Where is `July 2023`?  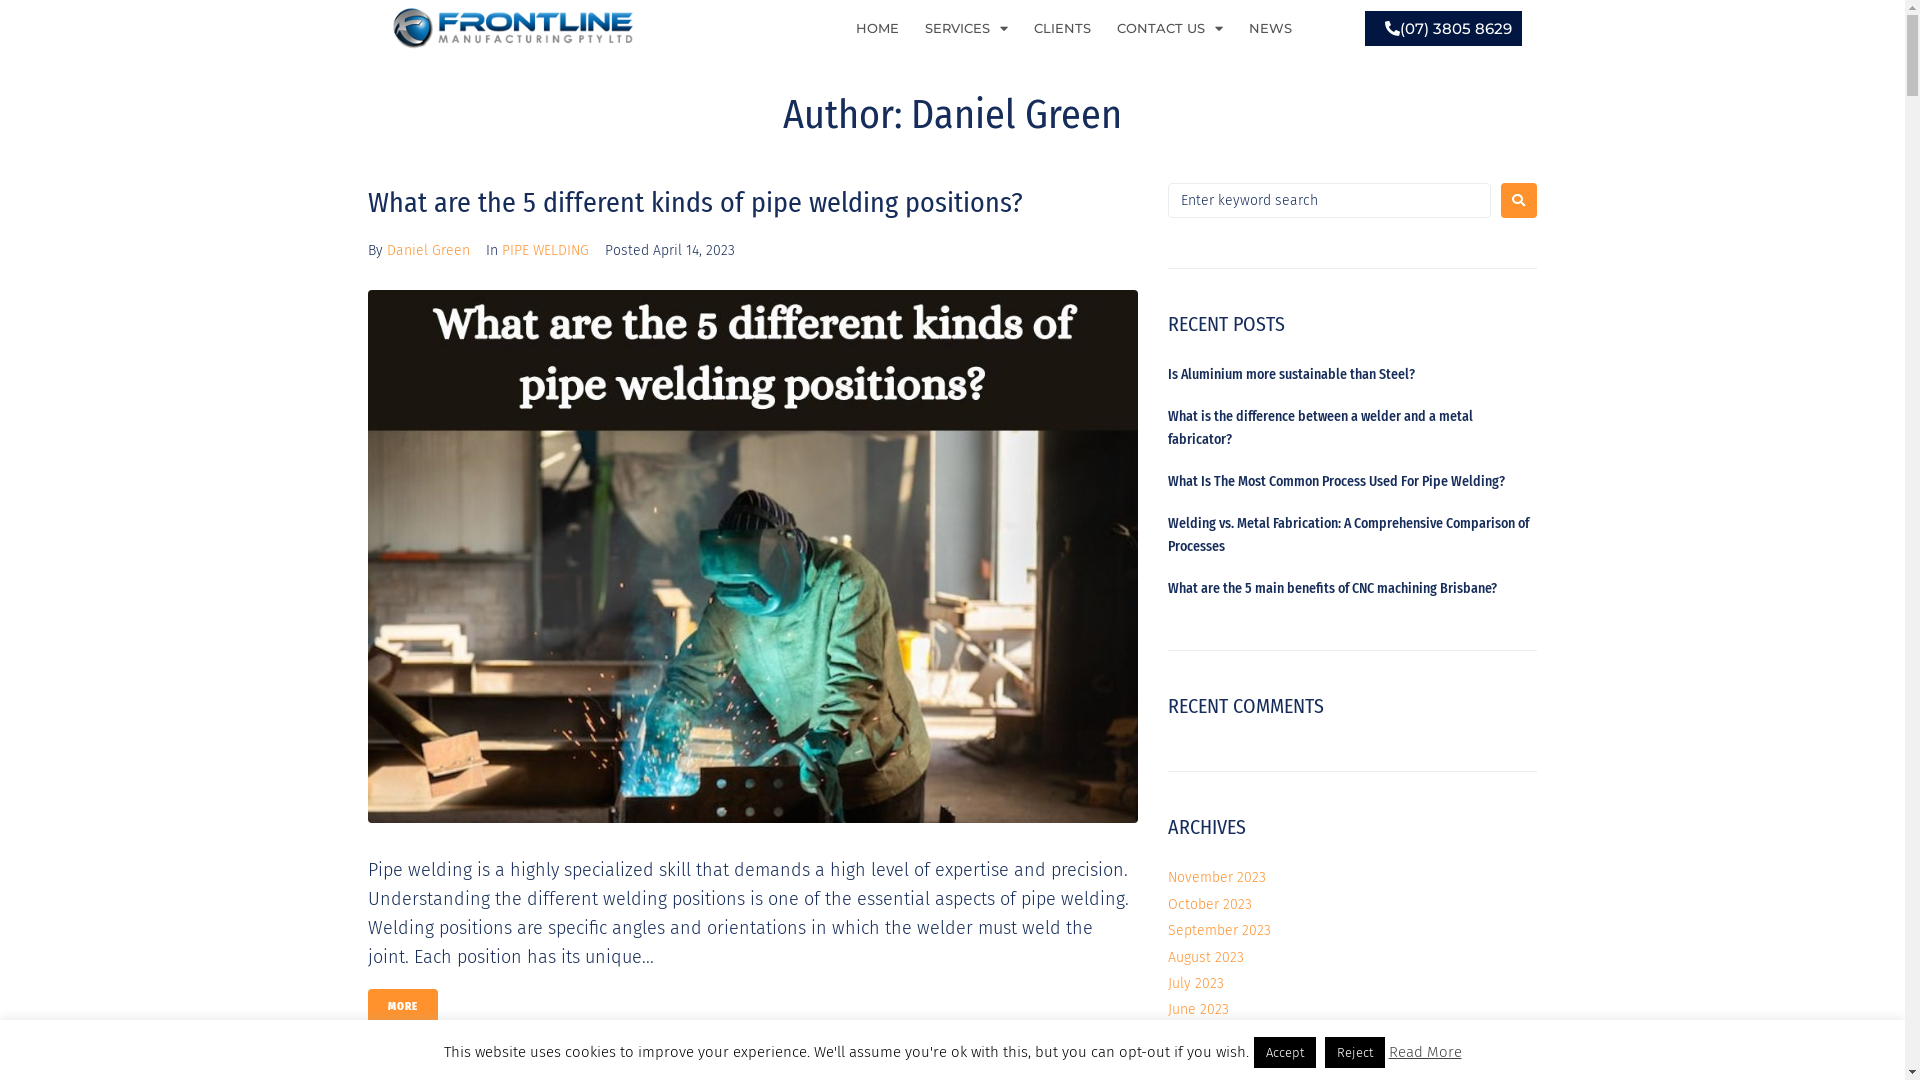
July 2023 is located at coordinates (1196, 984).